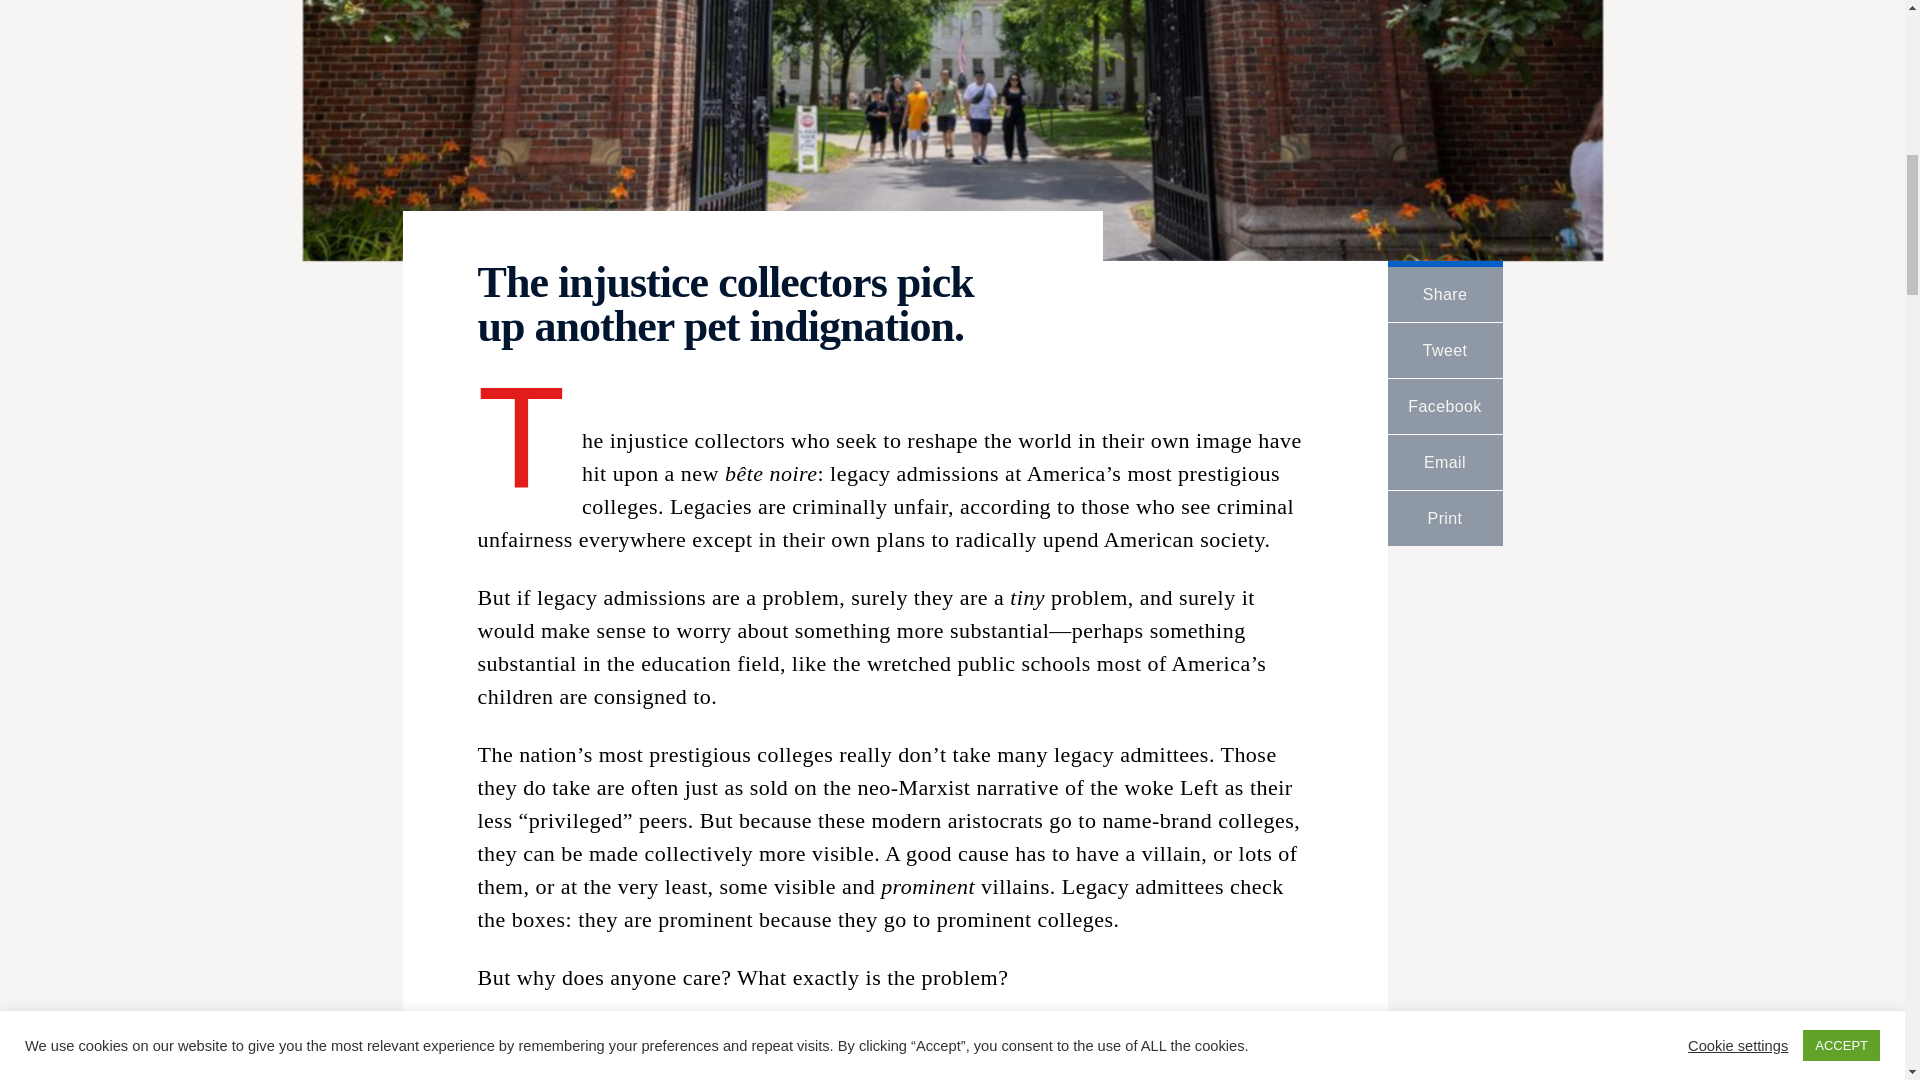 Image resolution: width=1920 pixels, height=1080 pixels. What do you see at coordinates (528, 1034) in the screenshot?
I see `One writer` at bounding box center [528, 1034].